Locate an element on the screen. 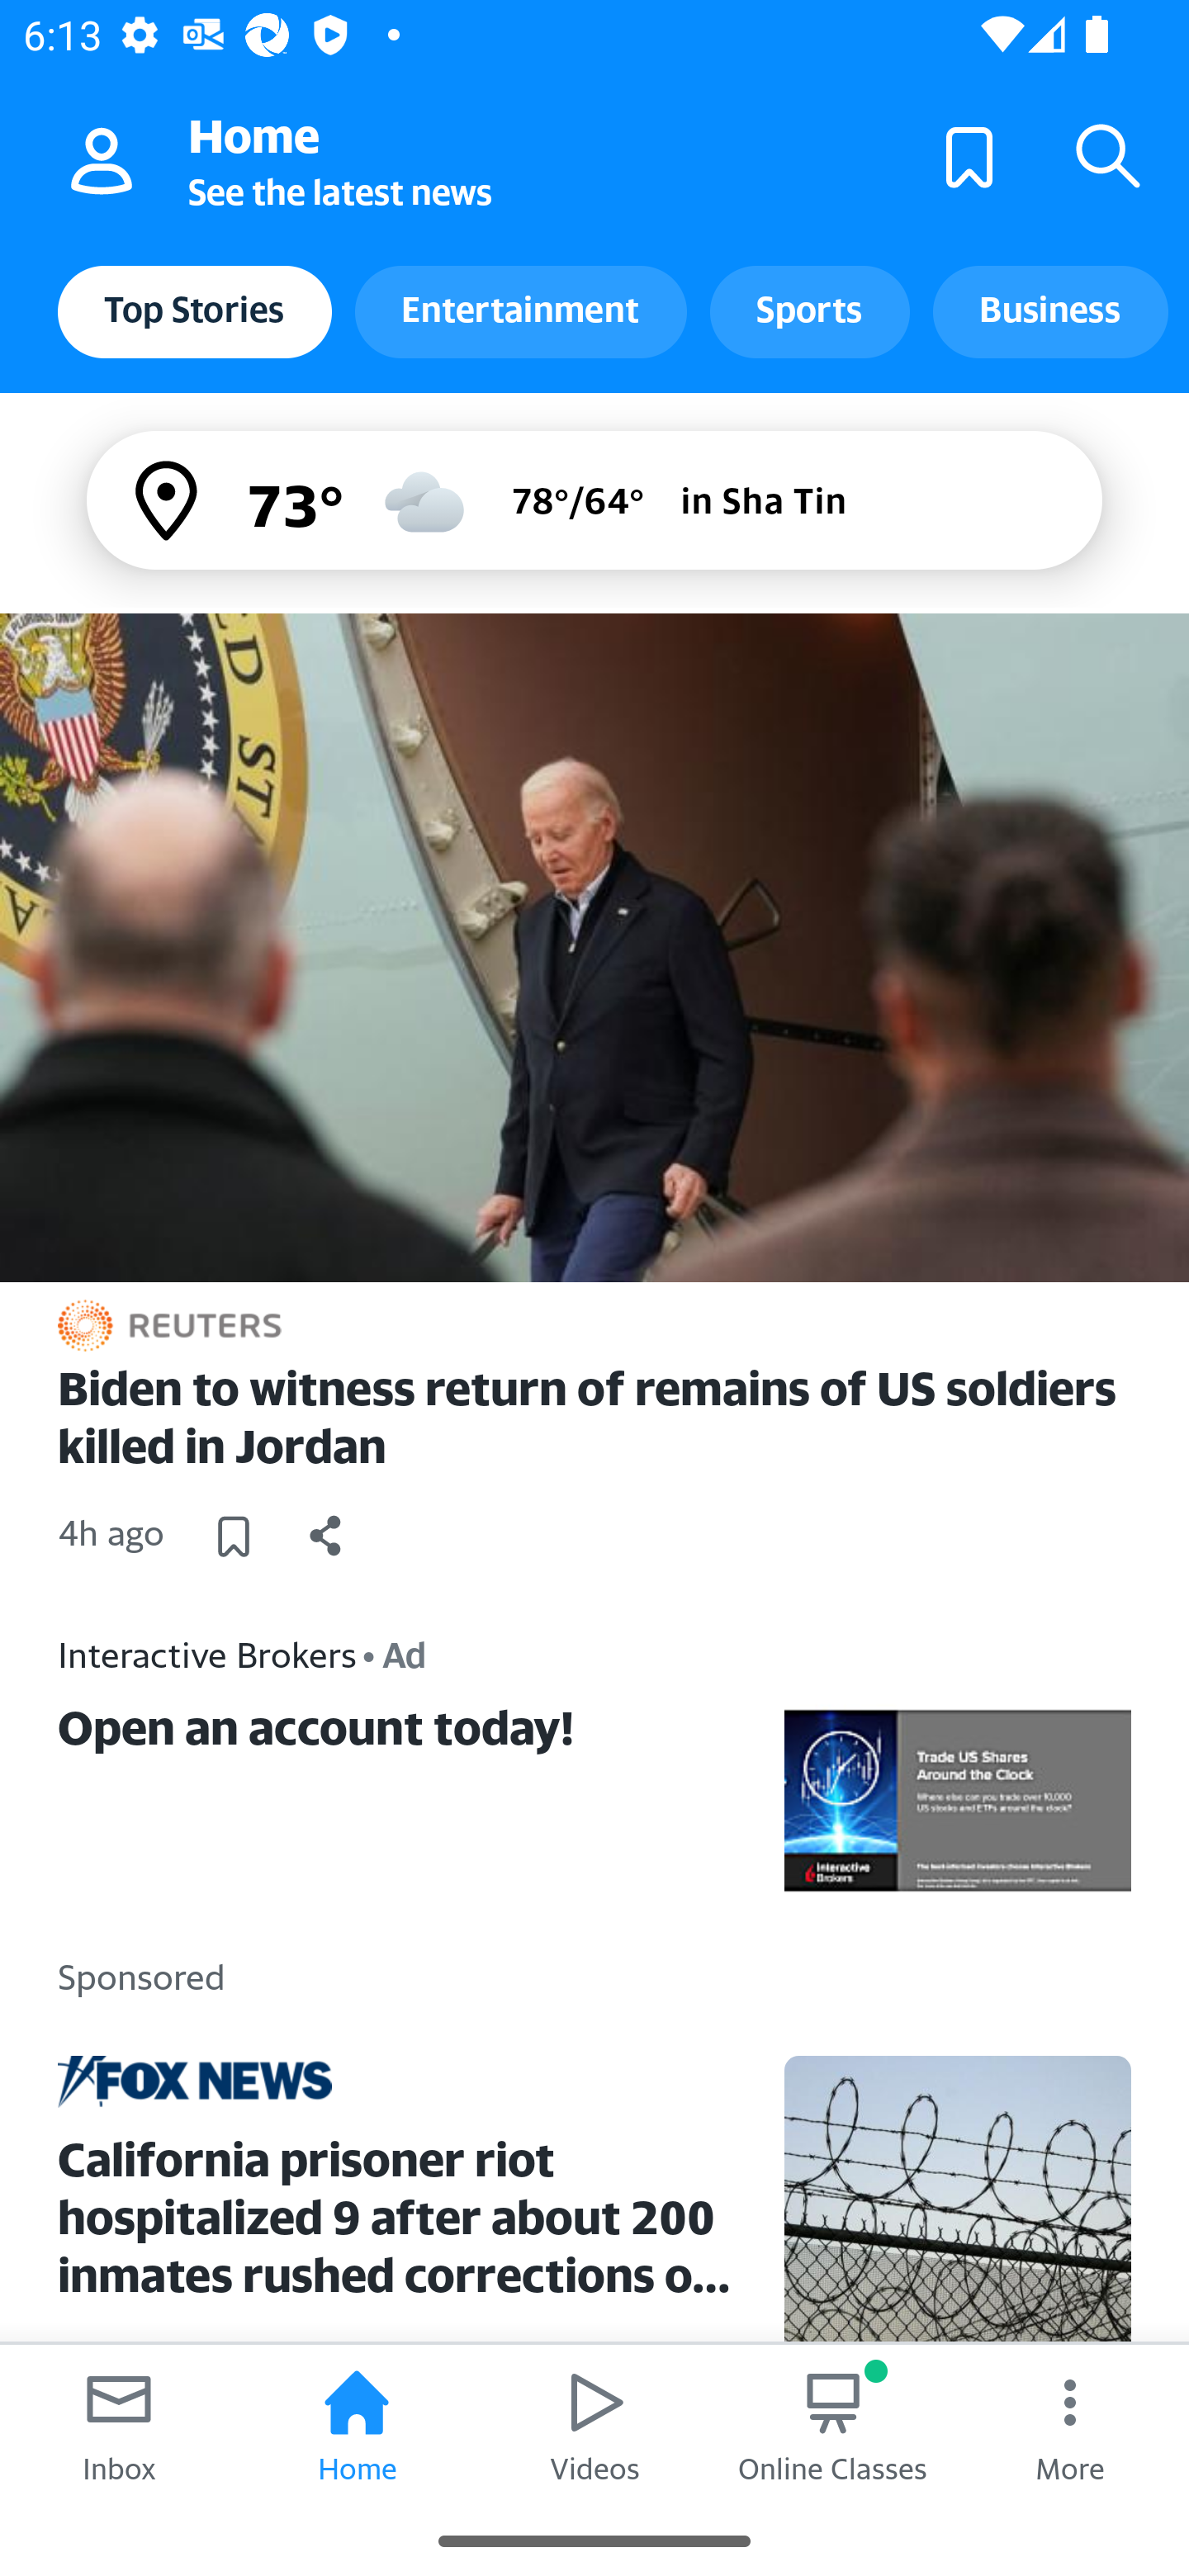  allow accurate location 73° 78°/64° in Sha Tin is located at coordinates (594, 500).